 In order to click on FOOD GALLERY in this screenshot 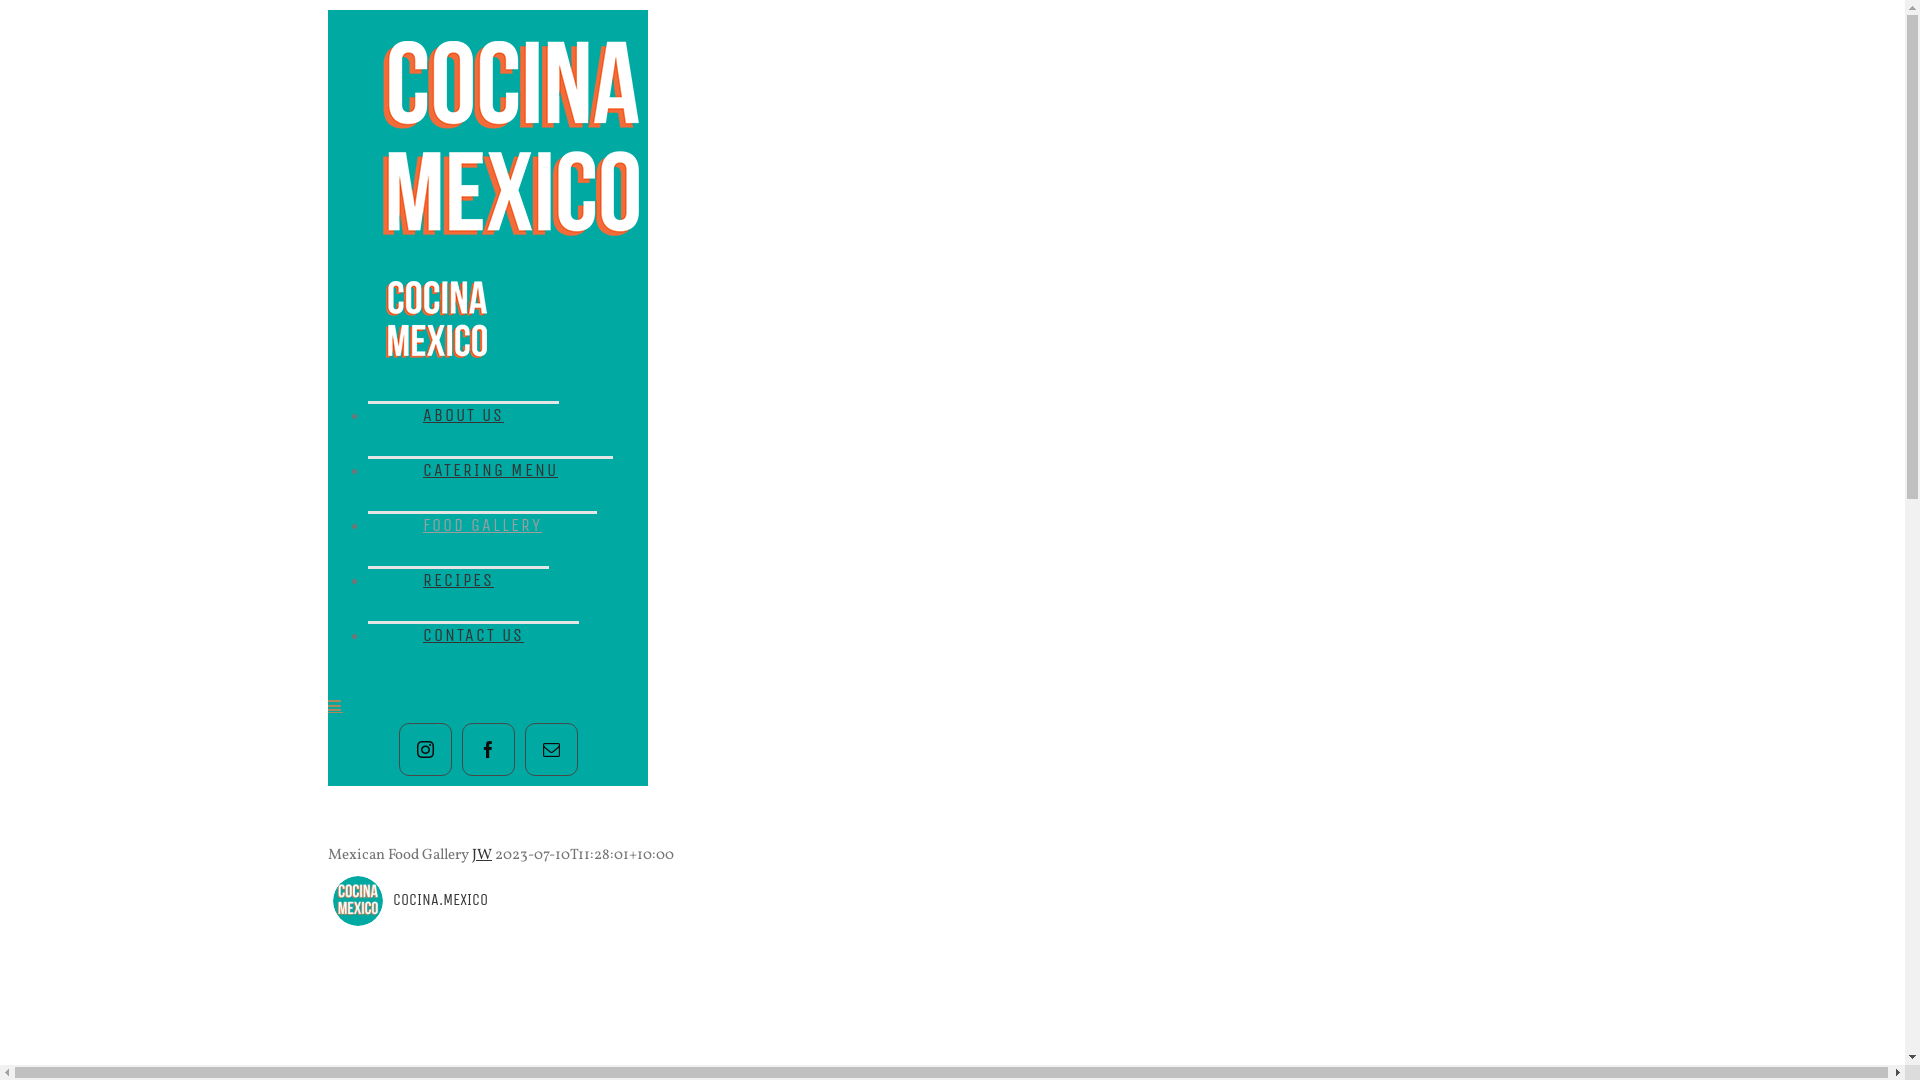, I will do `click(482, 524)`.